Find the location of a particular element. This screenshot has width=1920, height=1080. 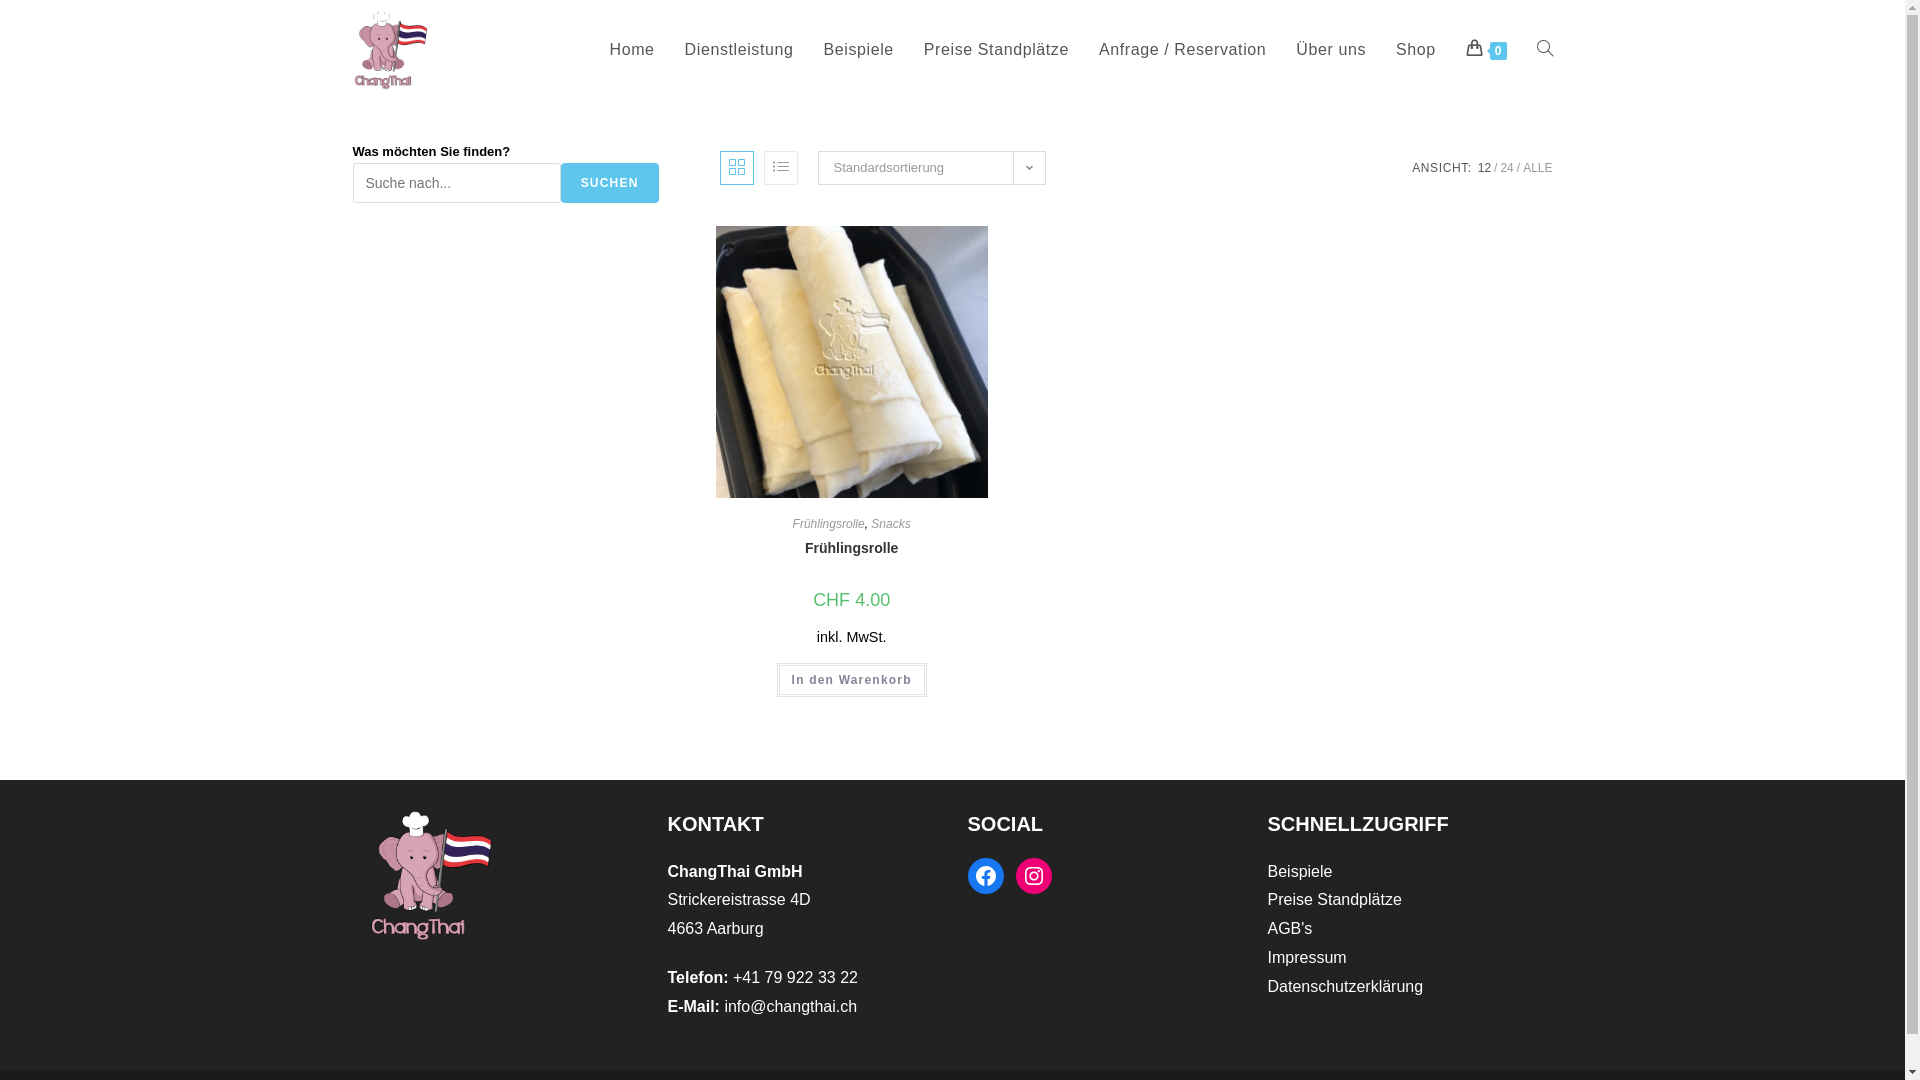

24 is located at coordinates (1506, 168).